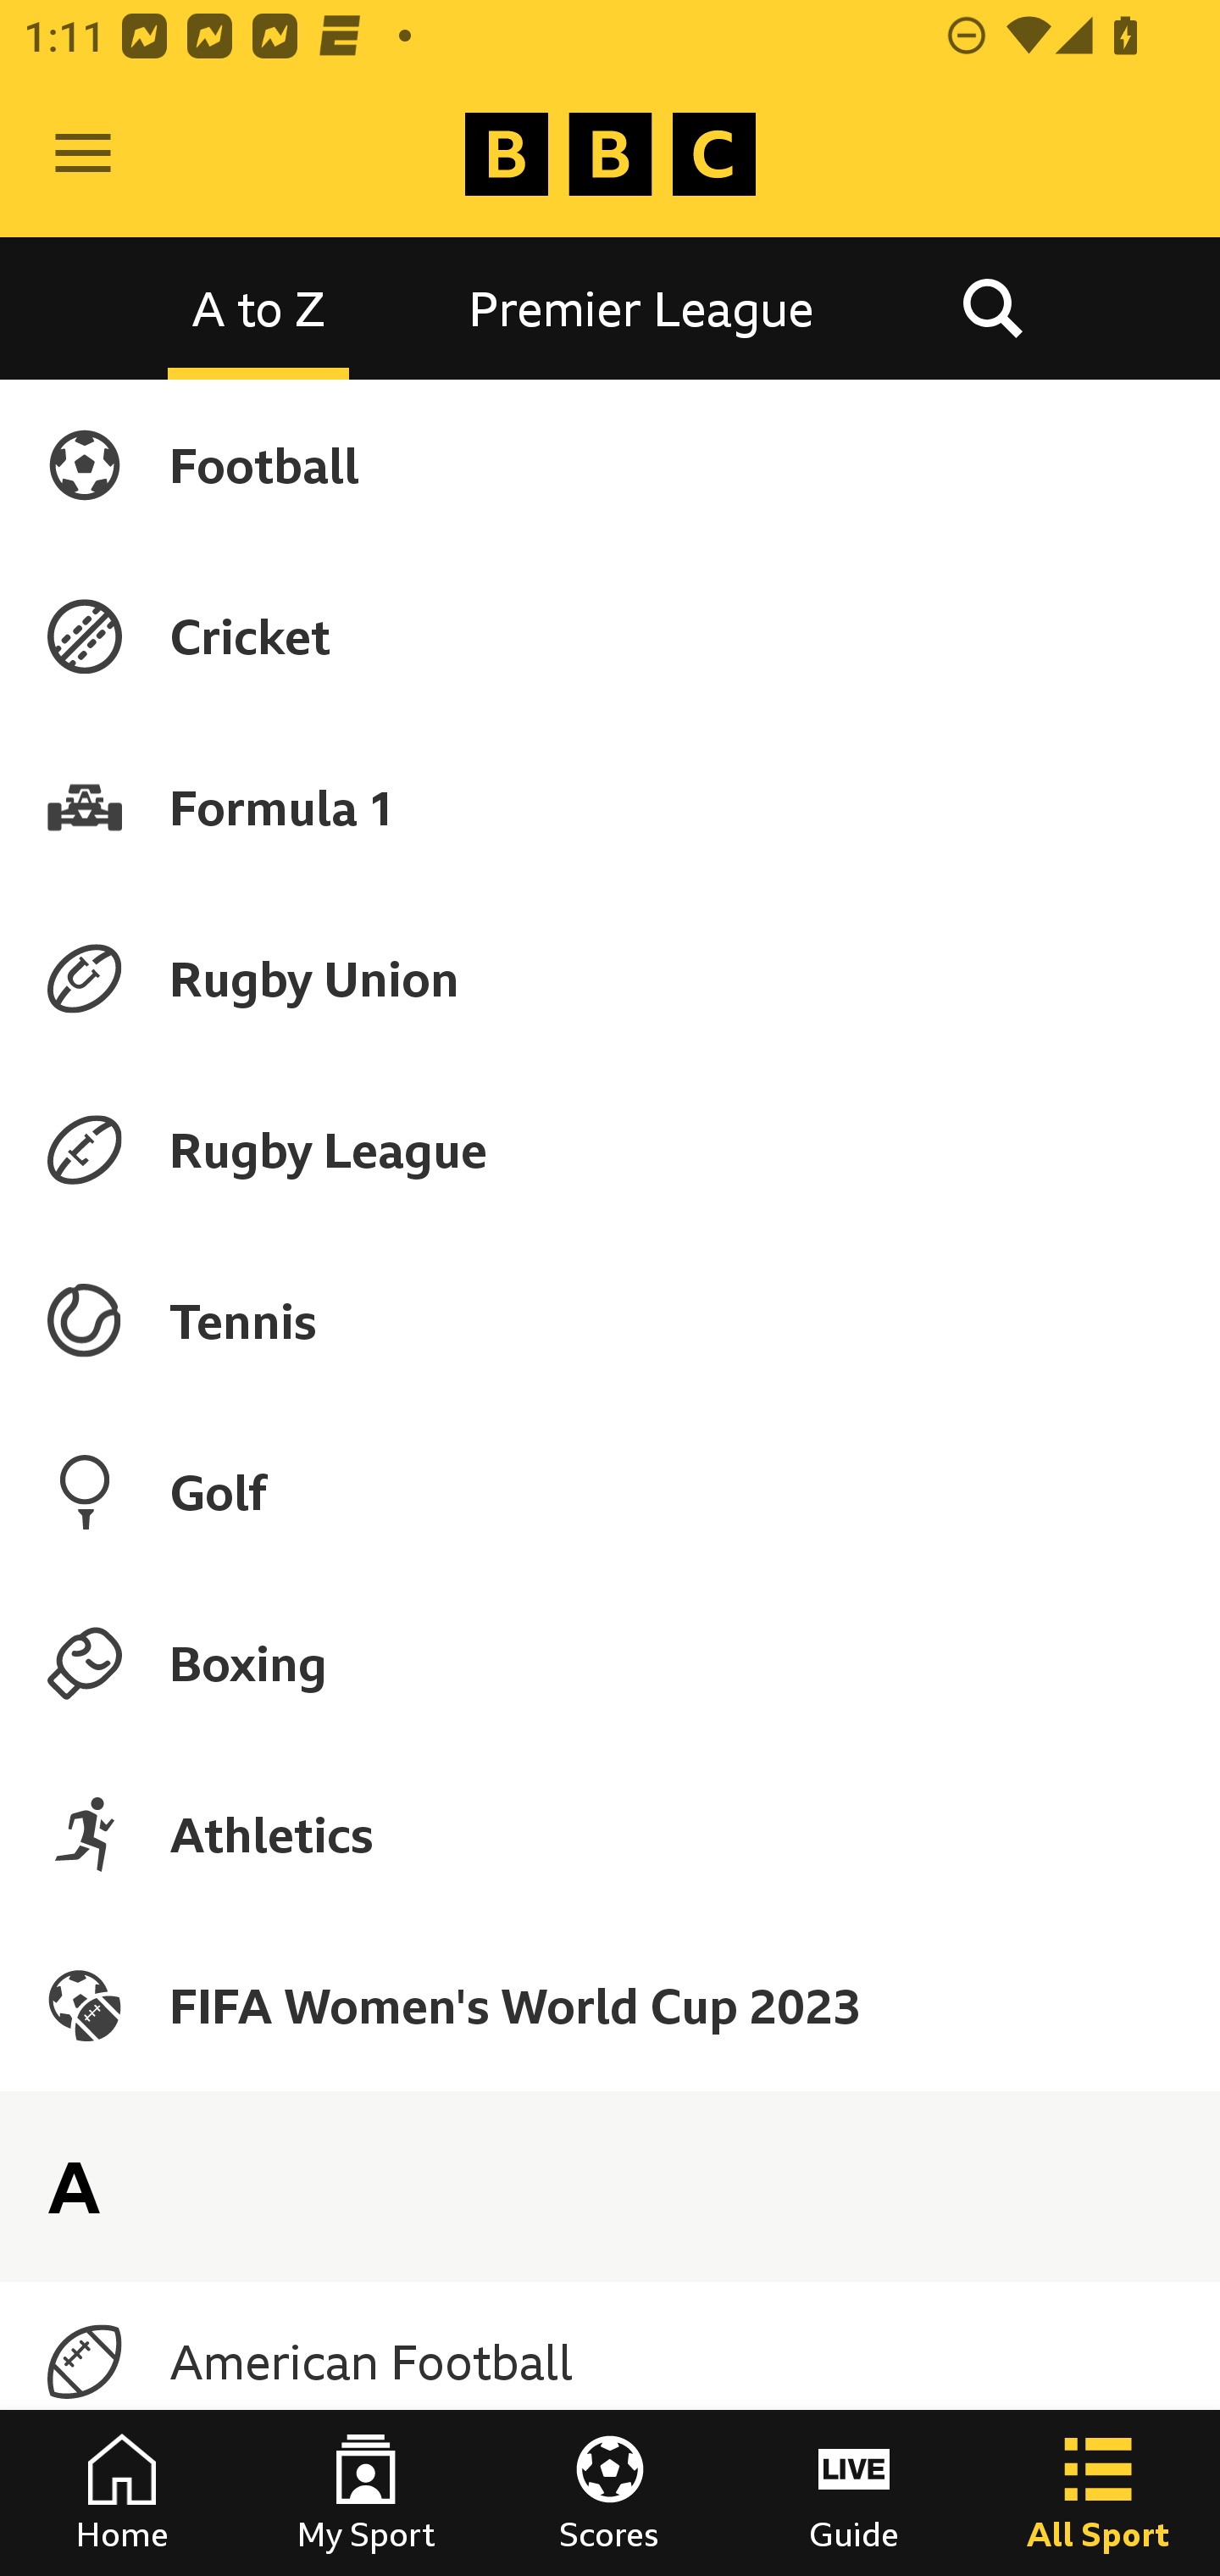 The width and height of the screenshot is (1220, 2576). I want to click on My Sport, so click(366, 2493).